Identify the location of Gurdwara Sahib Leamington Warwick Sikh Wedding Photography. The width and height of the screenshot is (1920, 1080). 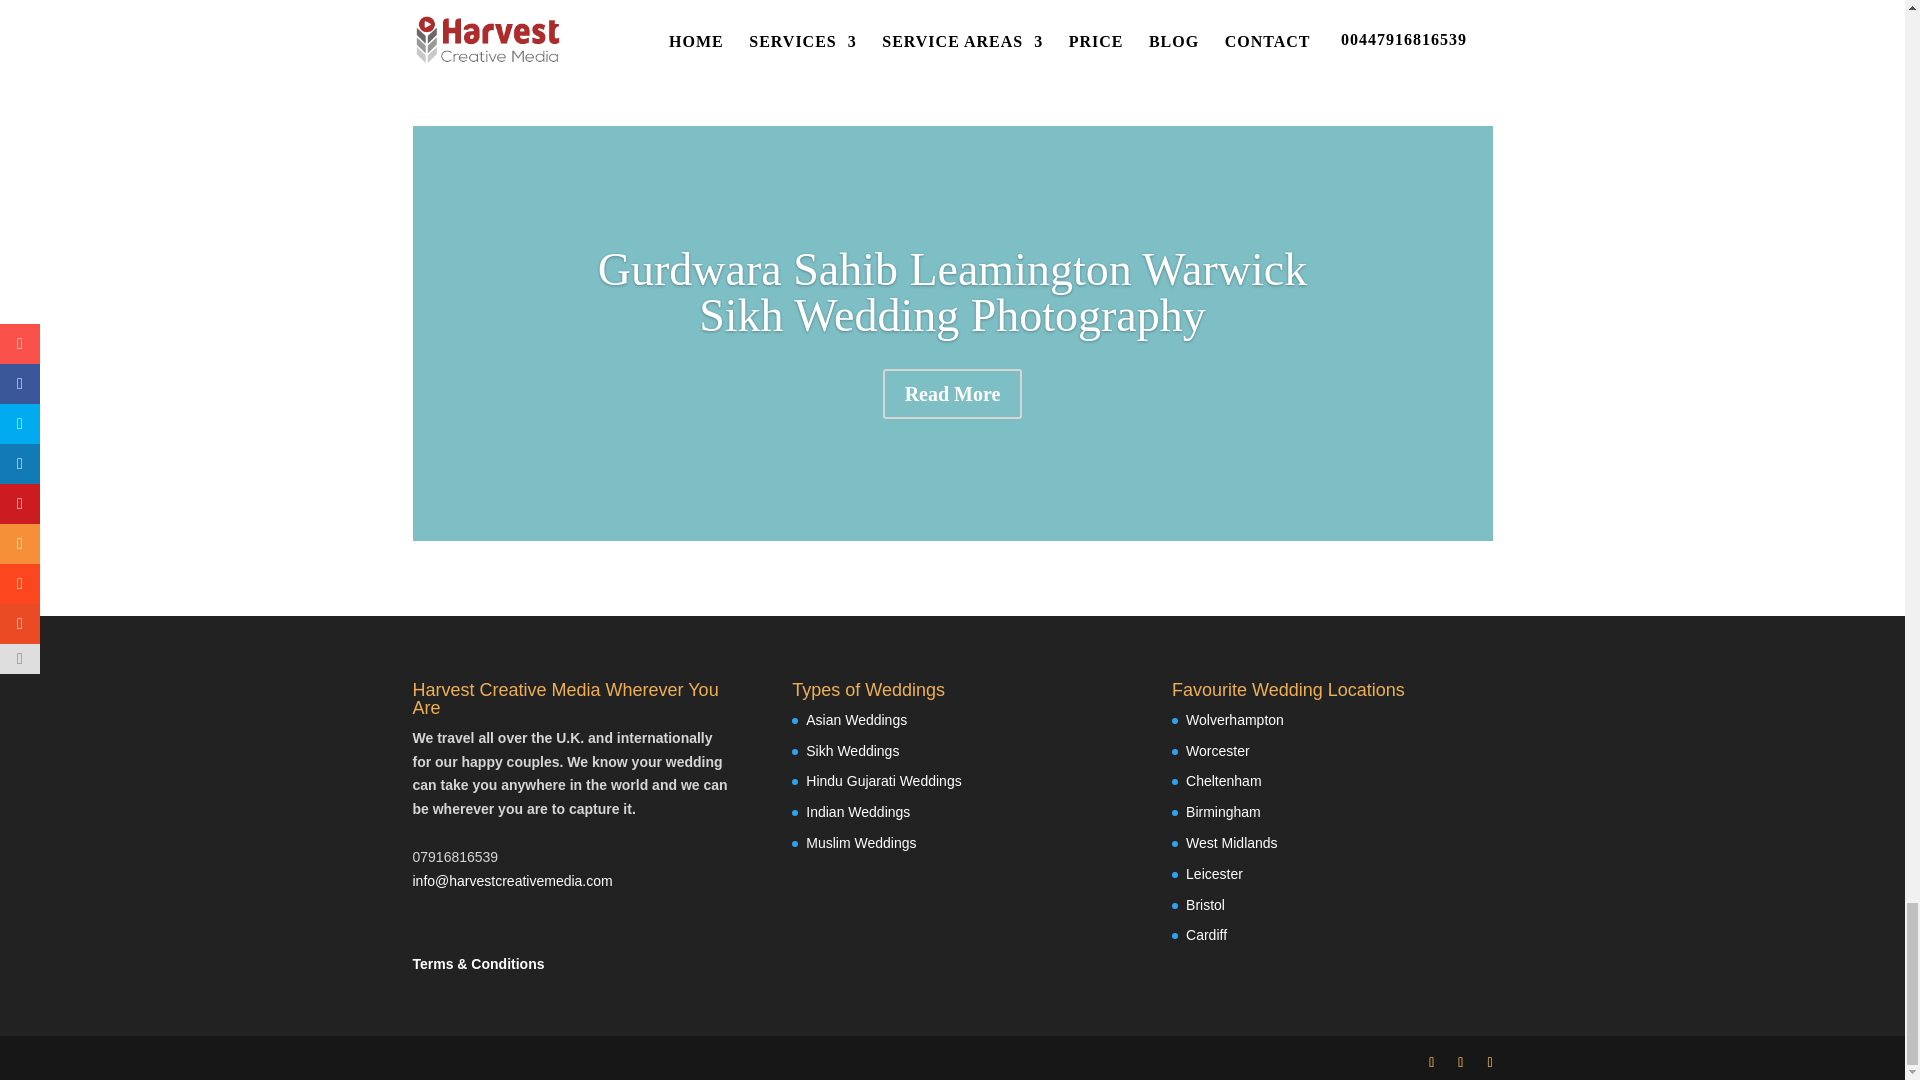
(952, 292).